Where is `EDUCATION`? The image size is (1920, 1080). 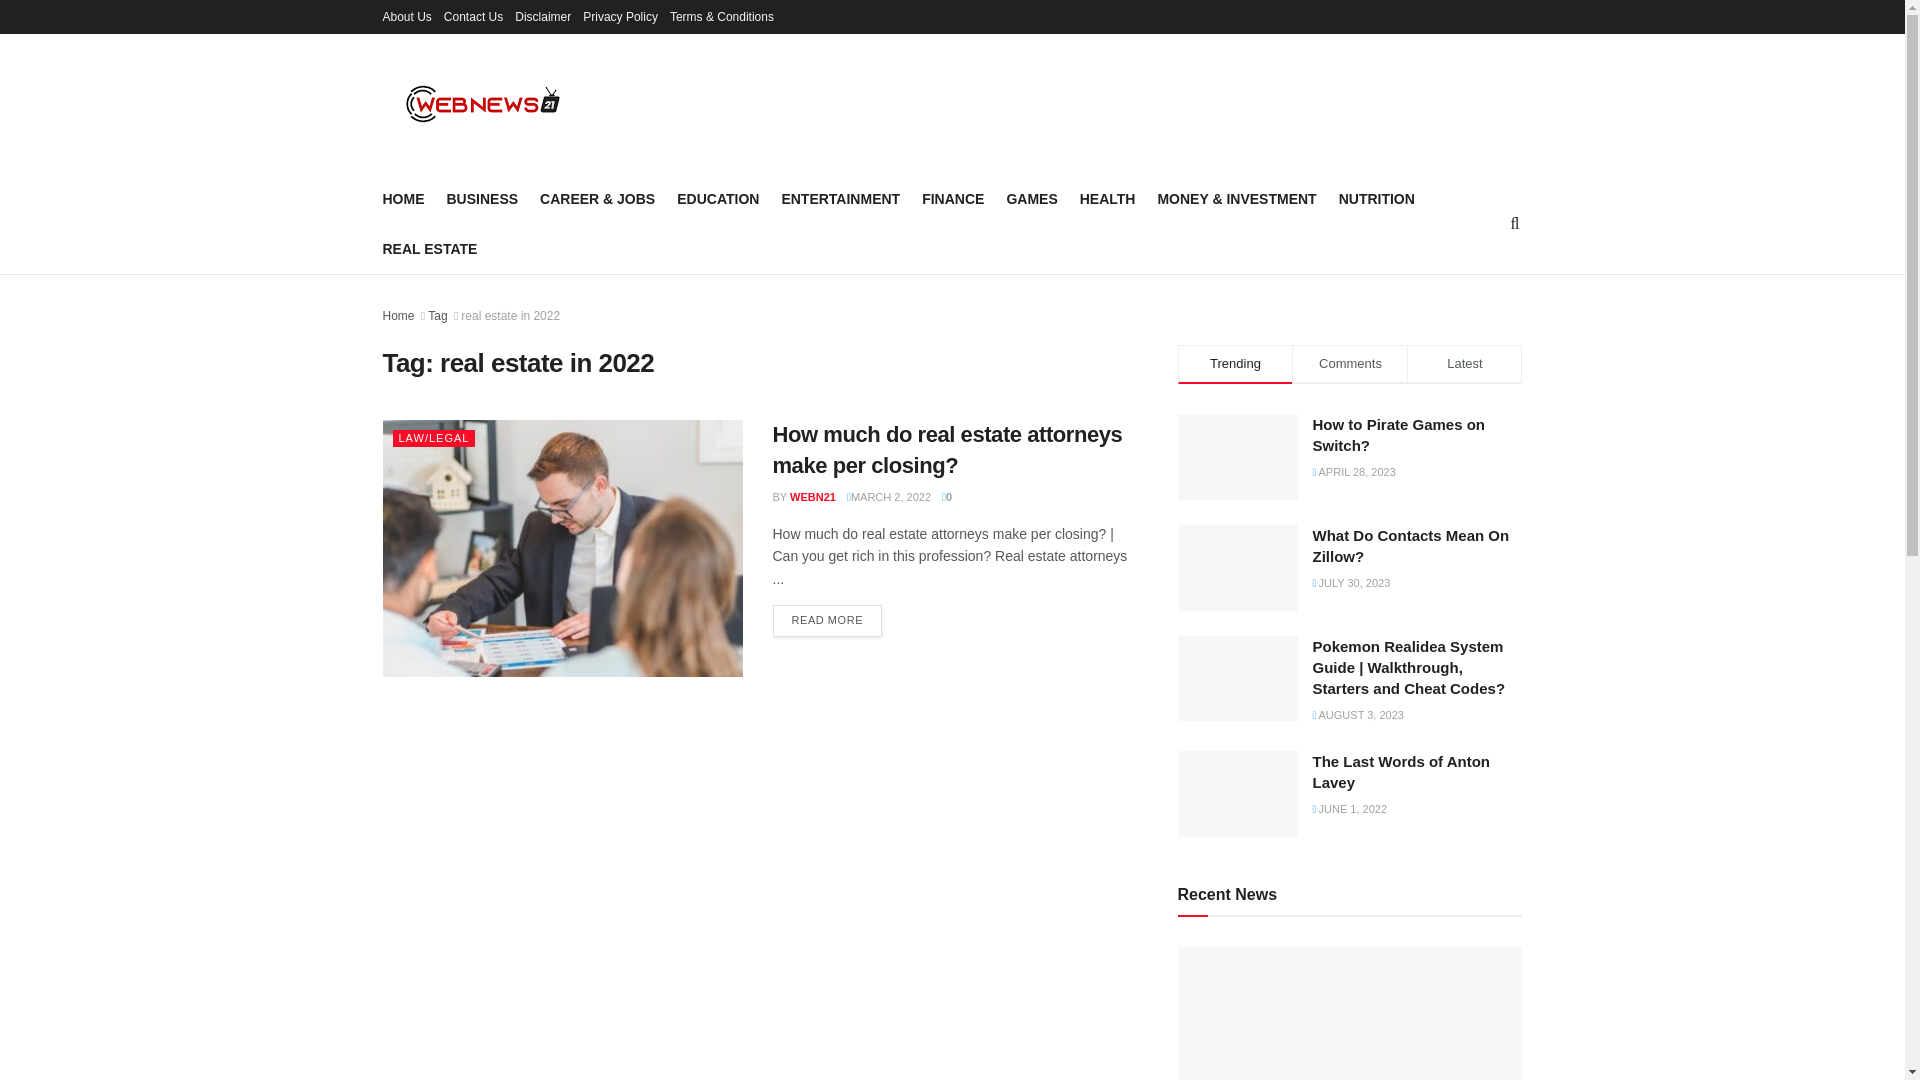 EDUCATION is located at coordinates (718, 198).